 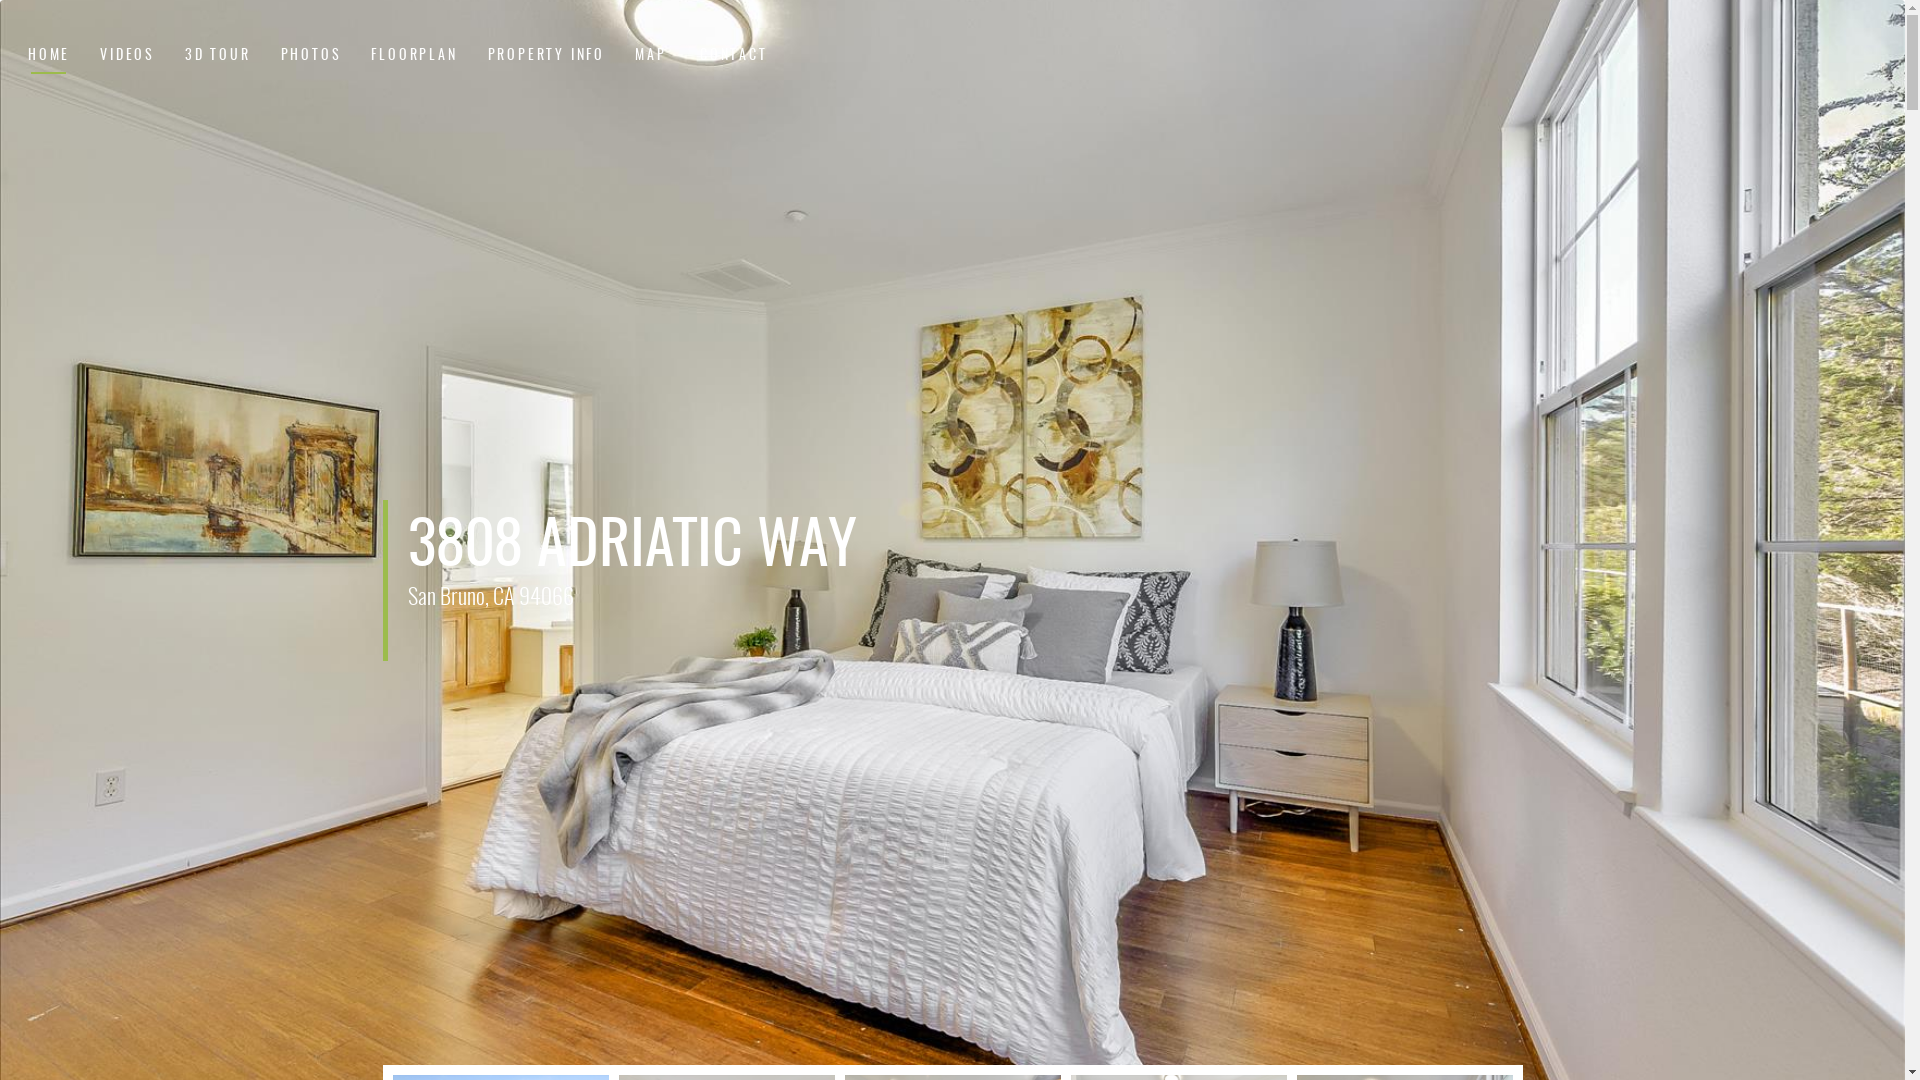 What do you see at coordinates (218, 57) in the screenshot?
I see `3D TOUR` at bounding box center [218, 57].